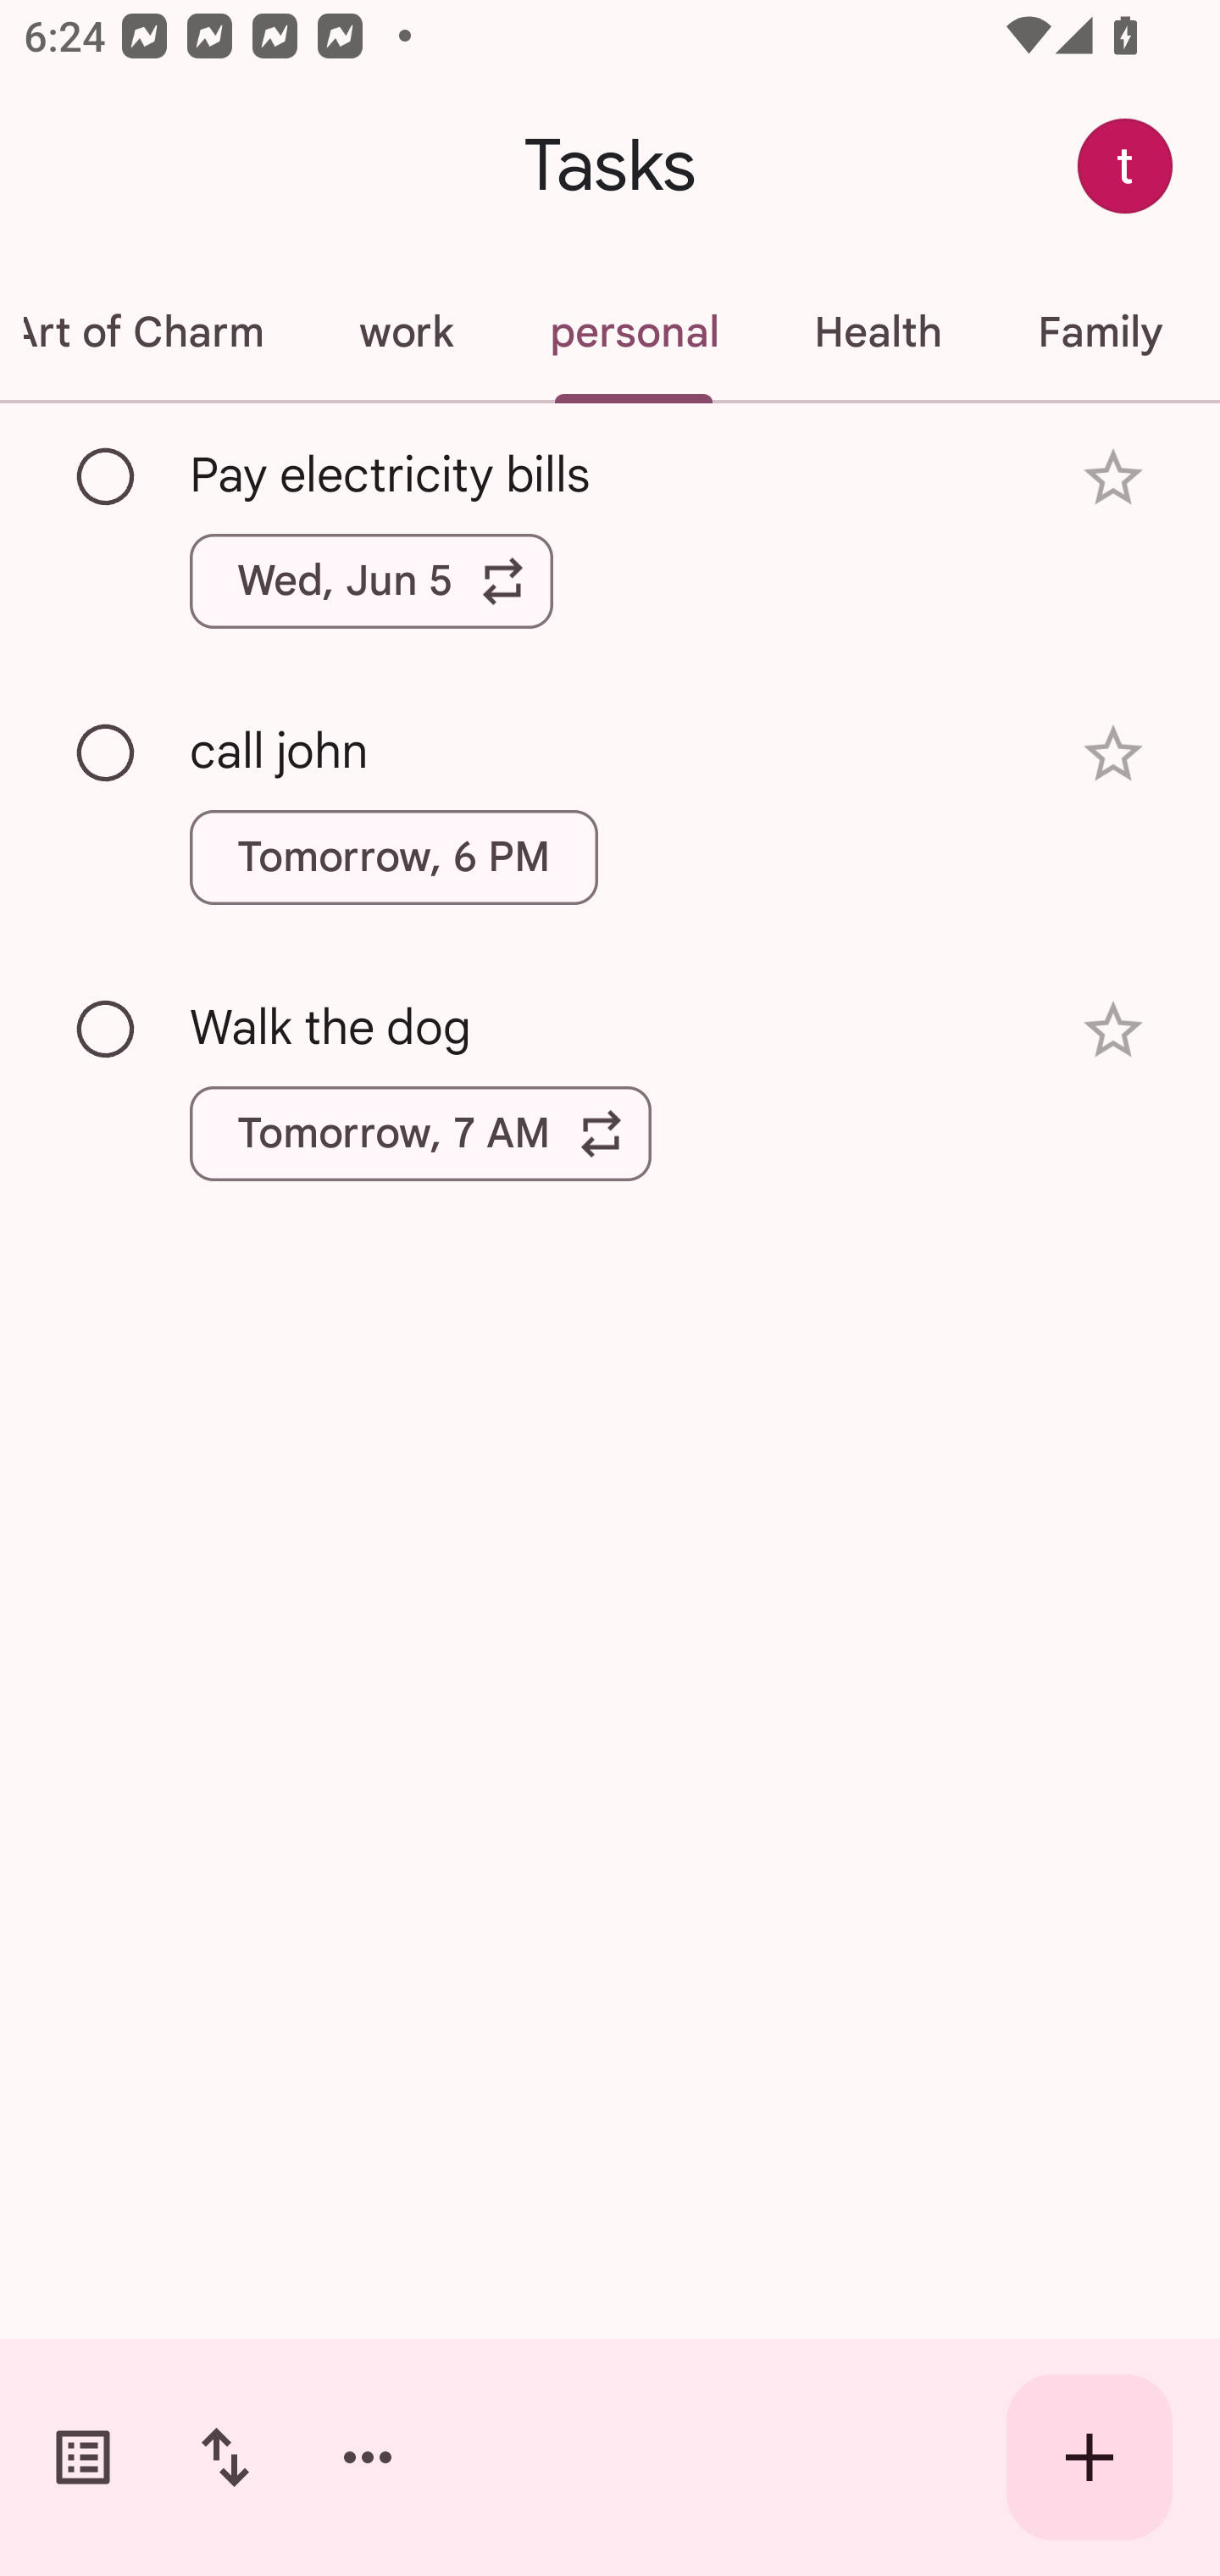 This screenshot has height=2576, width=1220. What do you see at coordinates (420, 1133) in the screenshot?
I see `Tomorrow, 7 AM` at bounding box center [420, 1133].